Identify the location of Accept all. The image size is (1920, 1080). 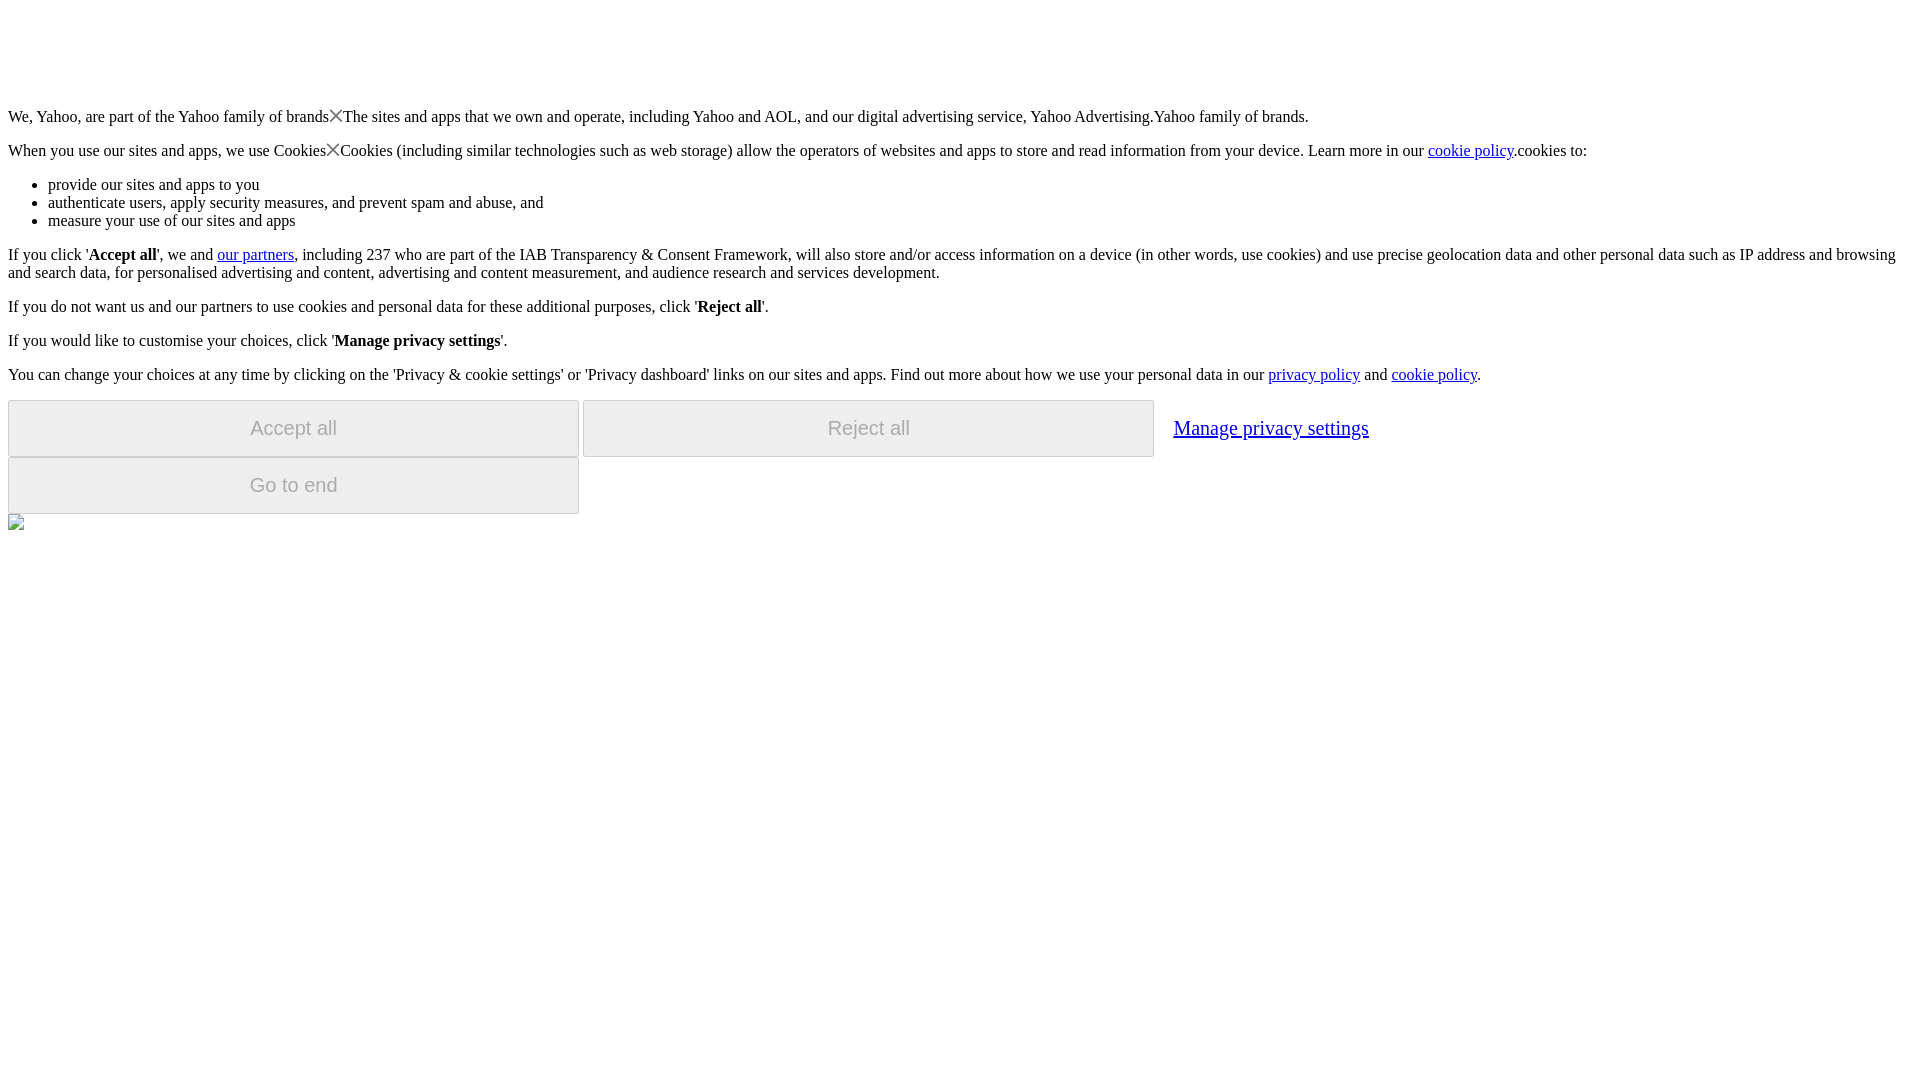
(293, 428).